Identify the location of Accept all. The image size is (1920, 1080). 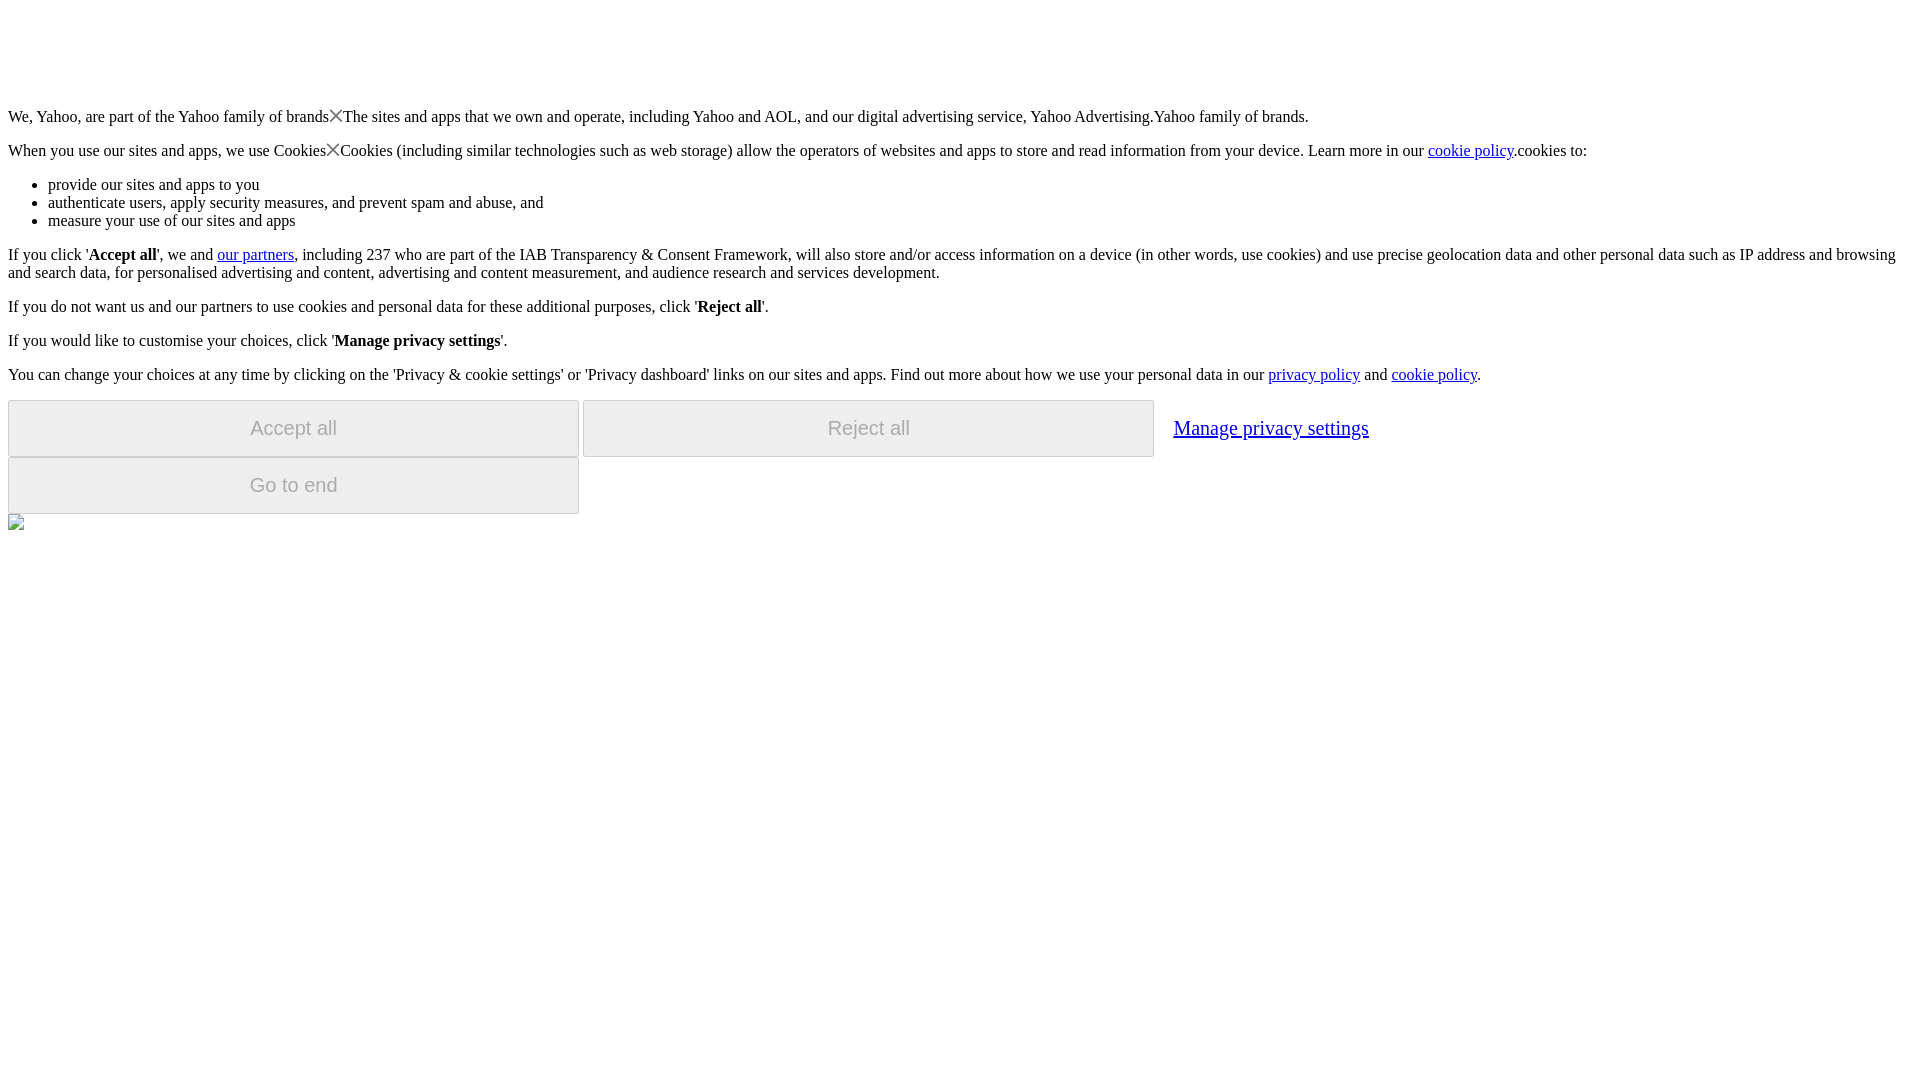
(293, 428).